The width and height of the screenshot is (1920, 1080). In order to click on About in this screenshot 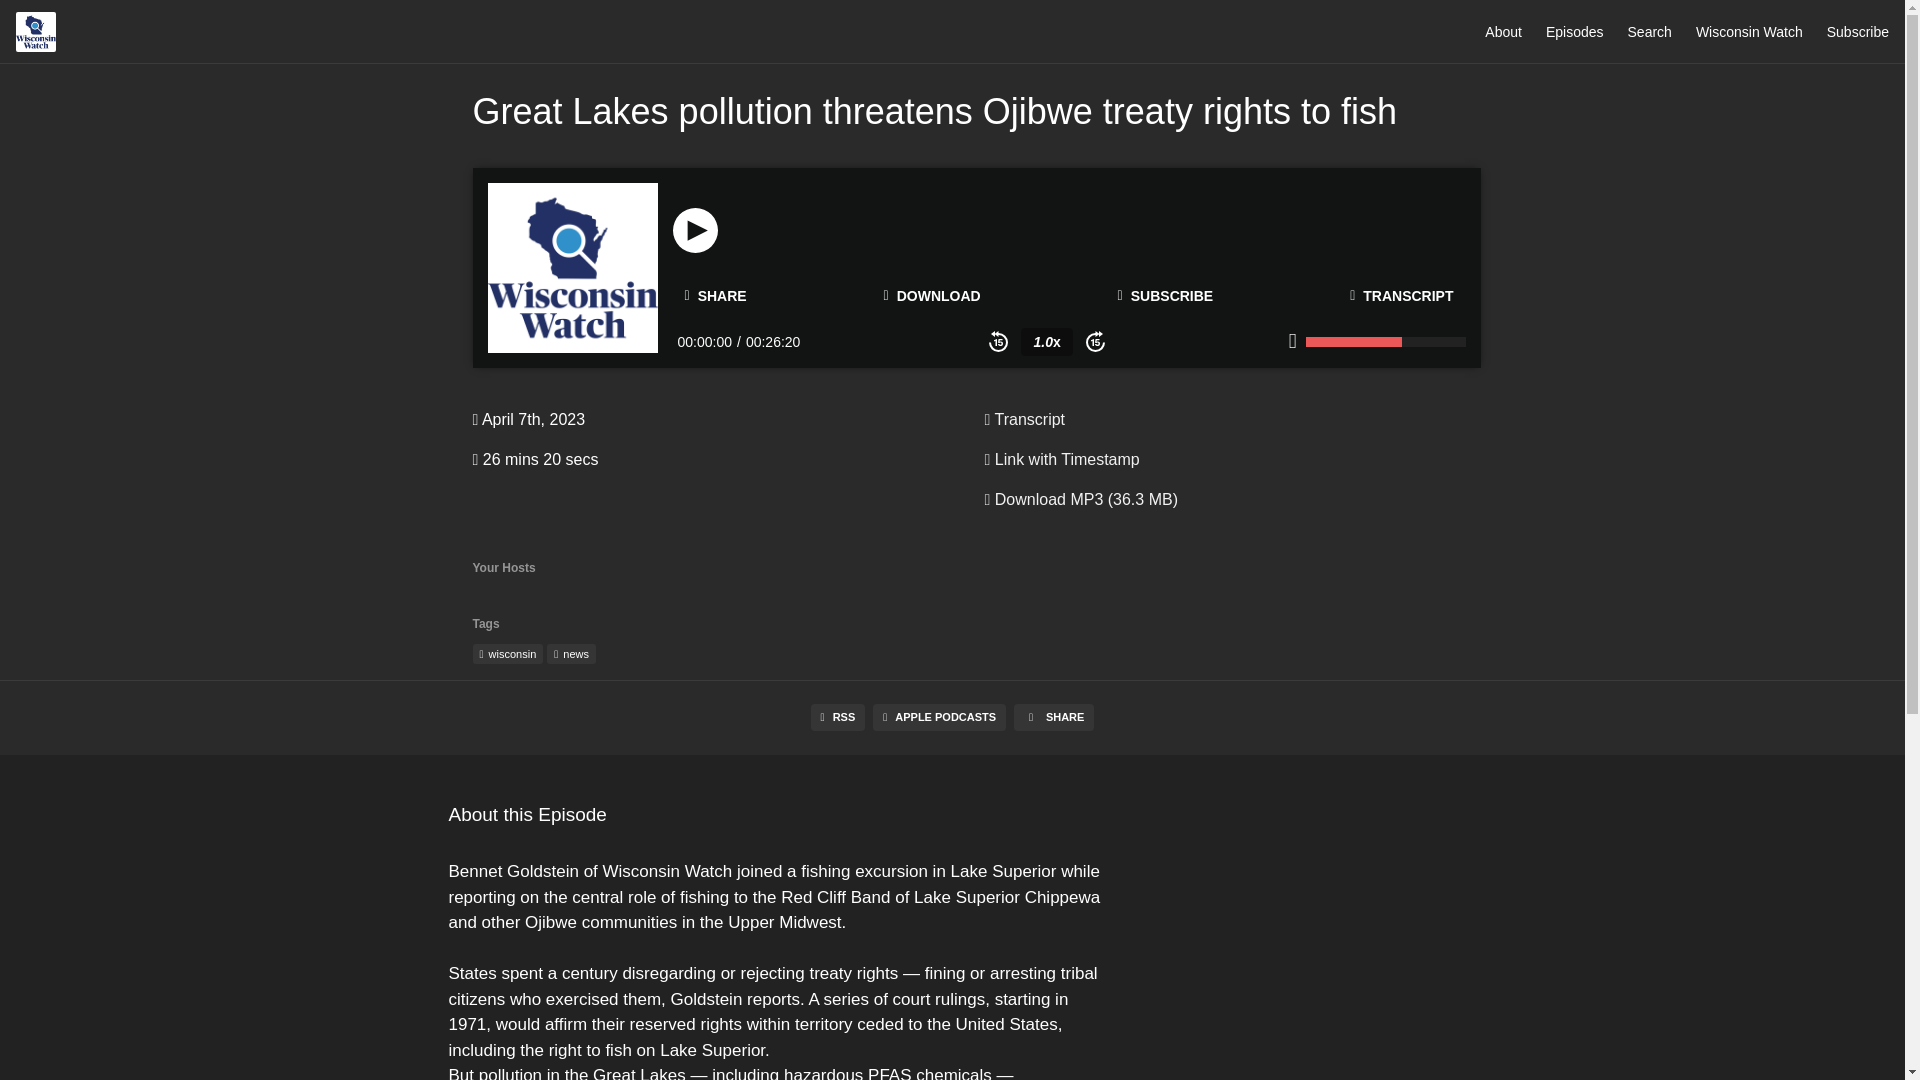, I will do `click(1503, 31)`.